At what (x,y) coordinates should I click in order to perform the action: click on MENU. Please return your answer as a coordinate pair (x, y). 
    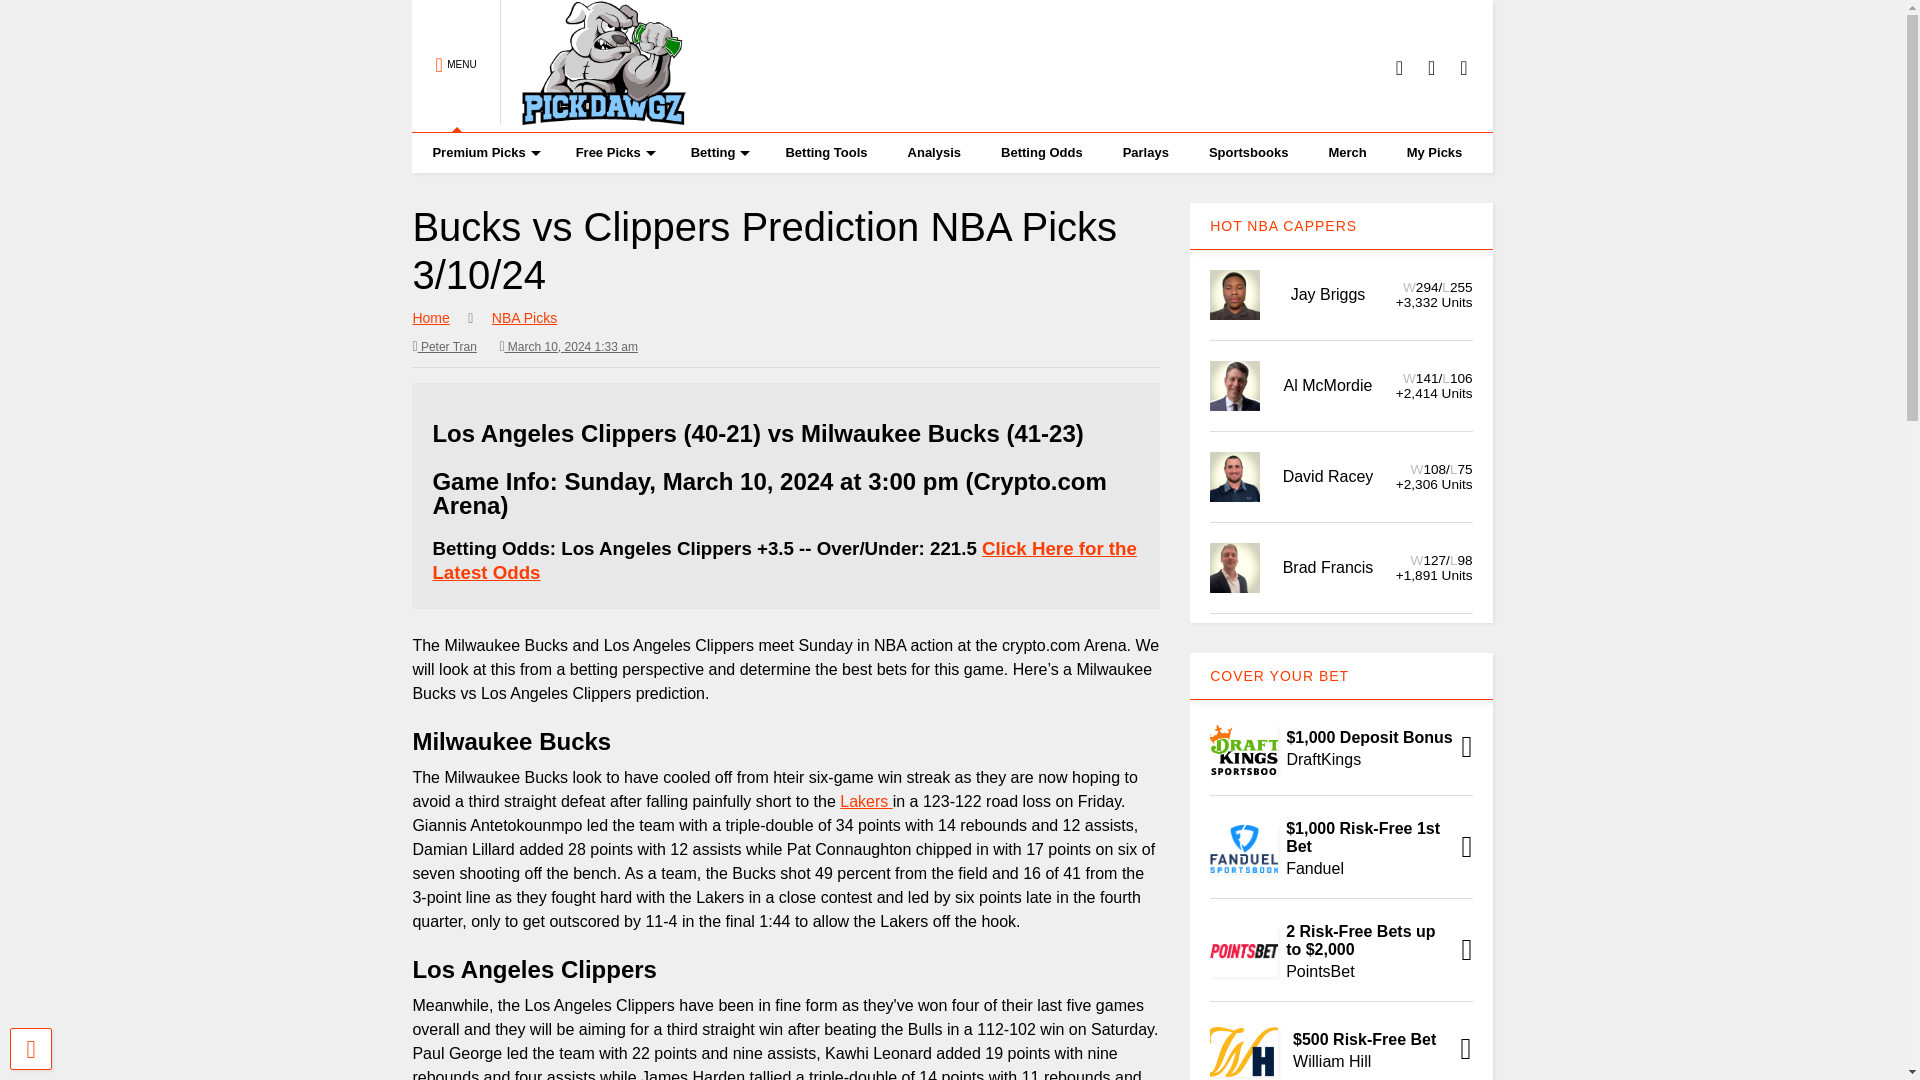
    Looking at the image, I should click on (456, 66).